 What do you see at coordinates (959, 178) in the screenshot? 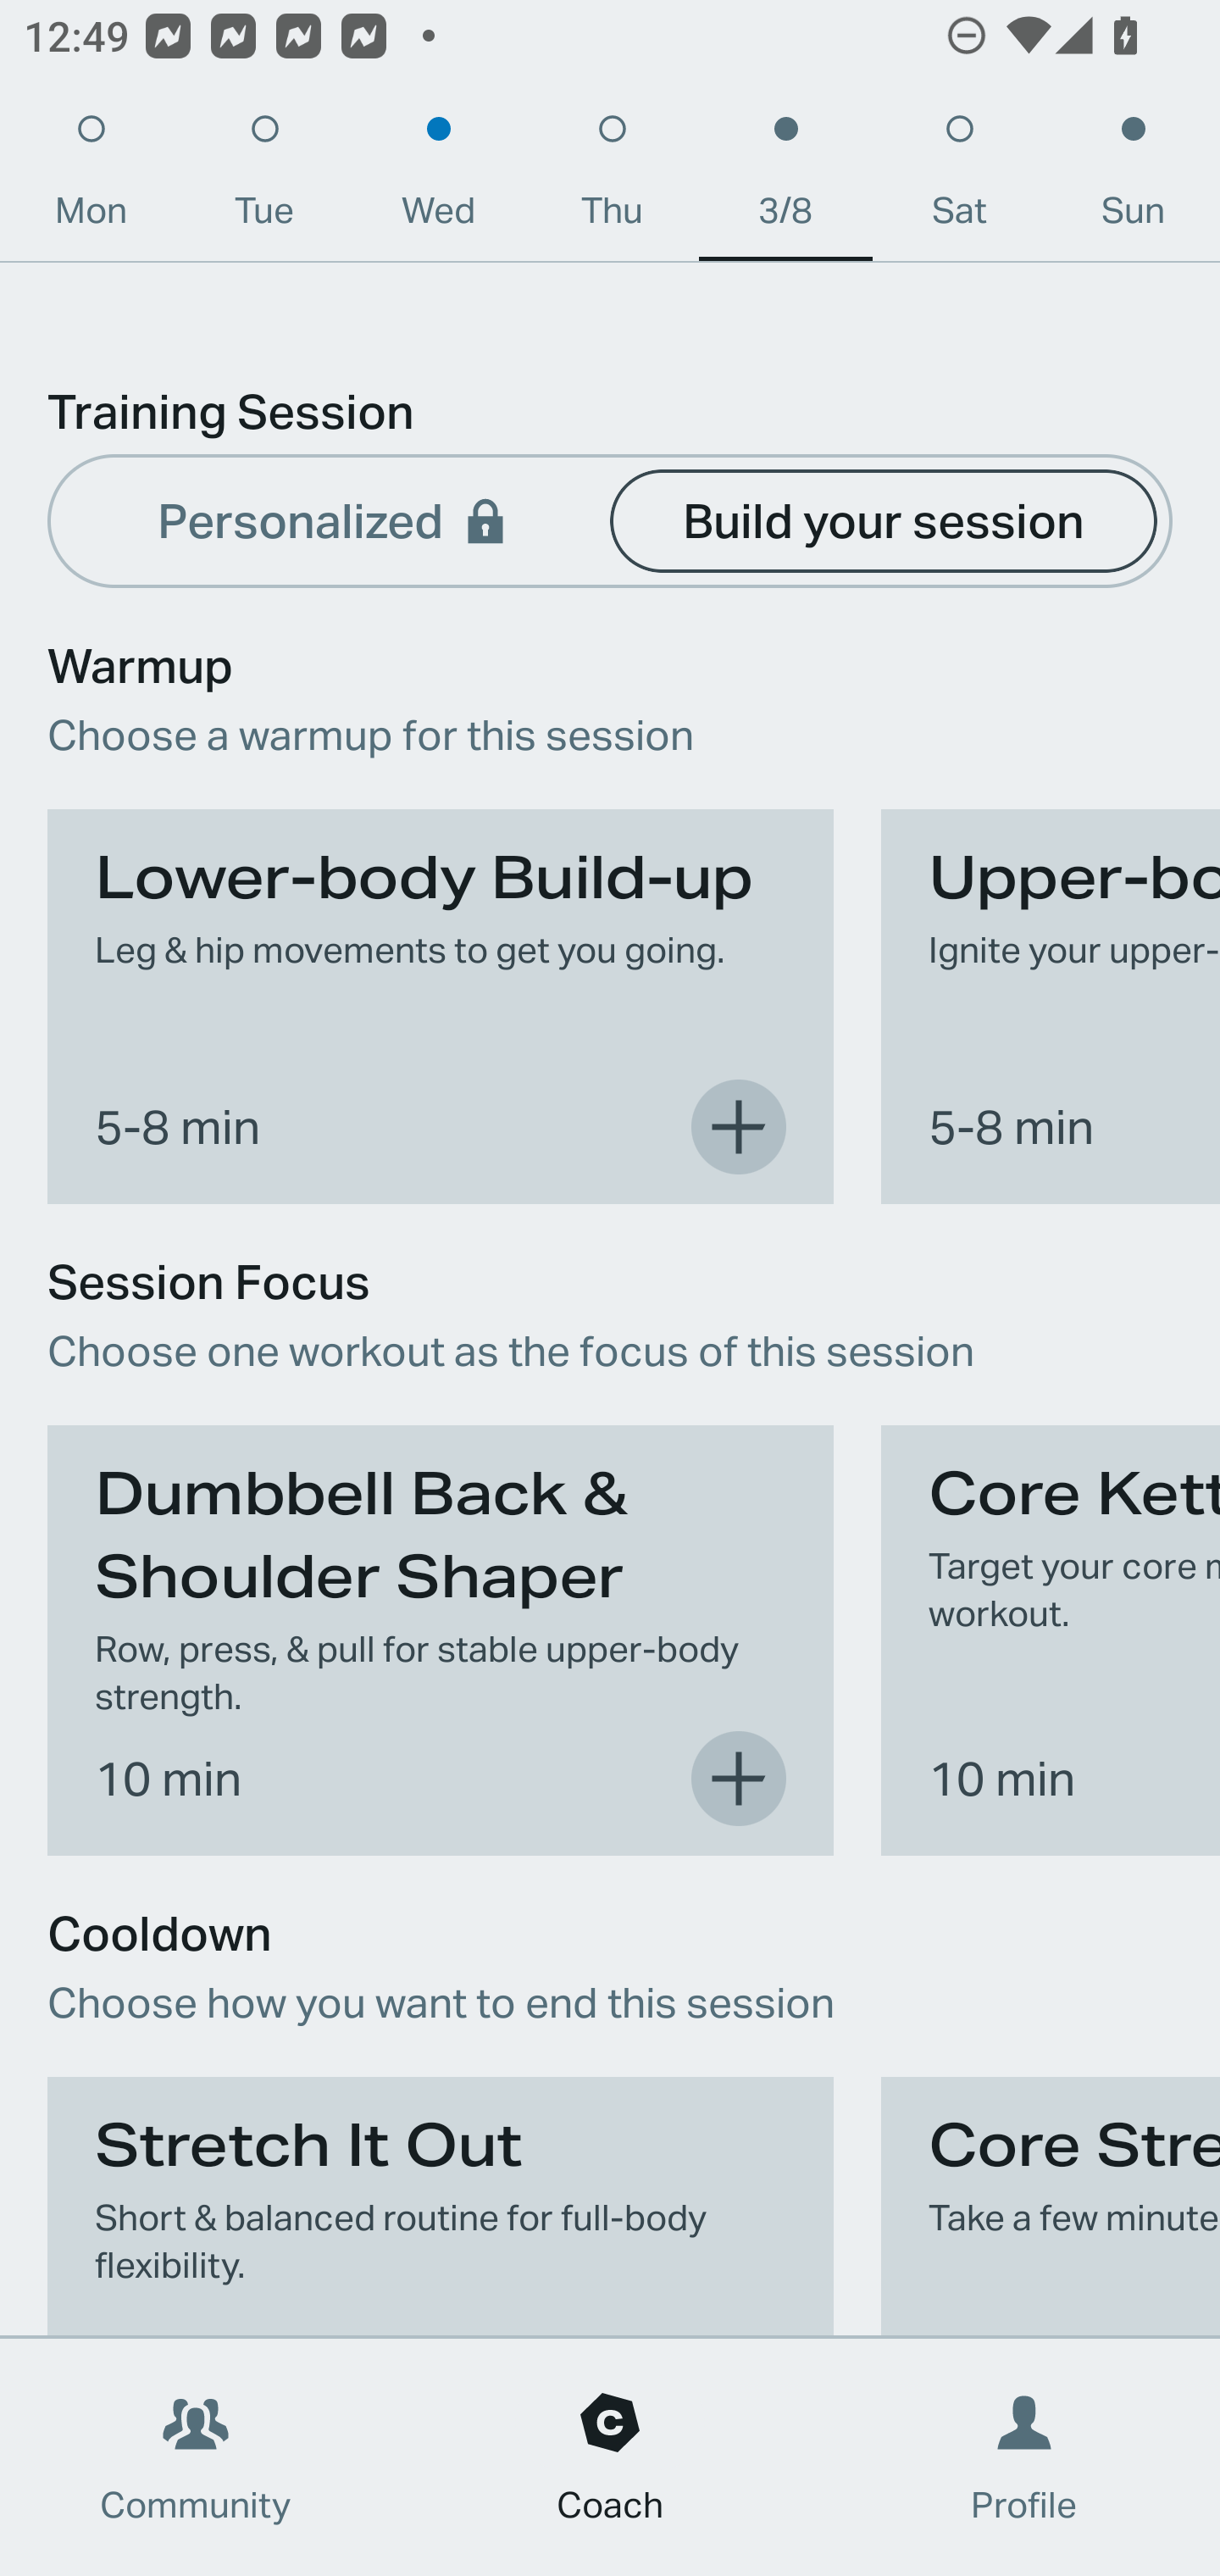
I see `Sat` at bounding box center [959, 178].